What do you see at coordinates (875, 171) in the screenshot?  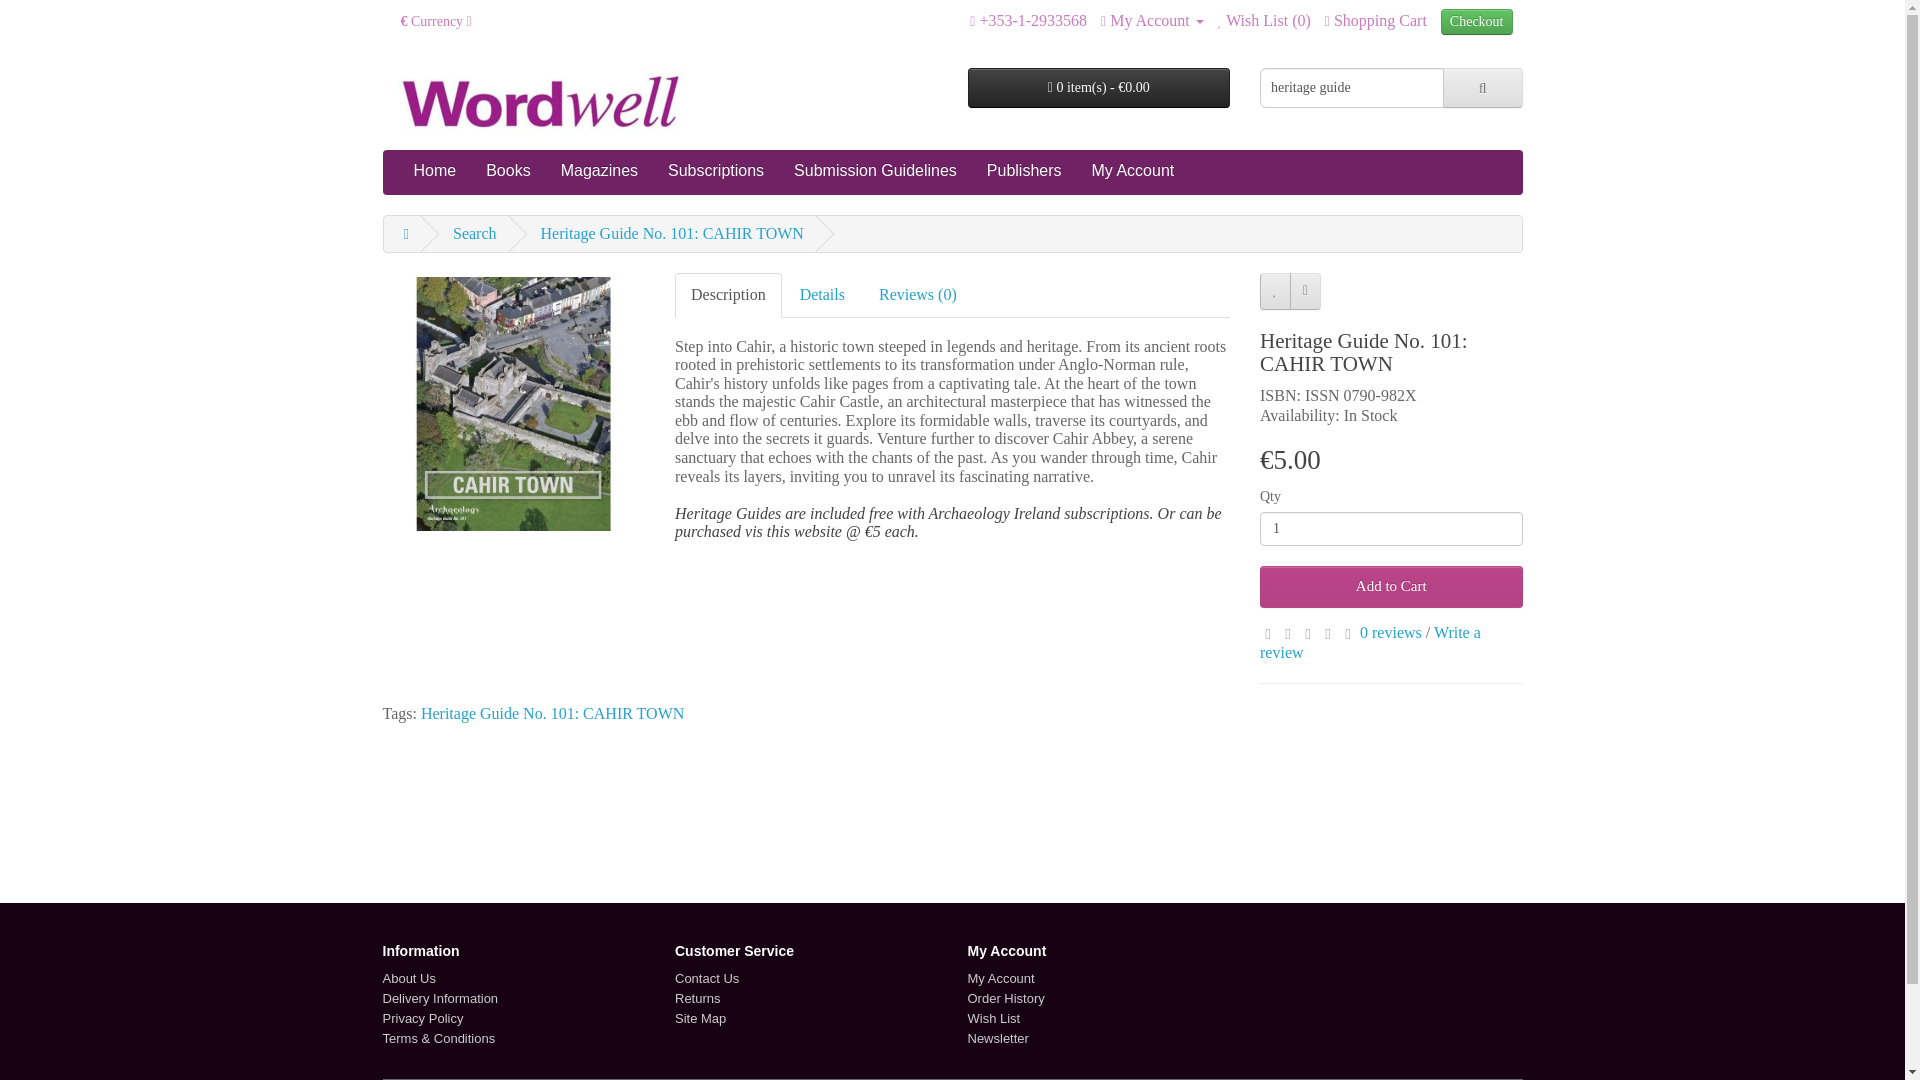 I see `Submission Guidelines` at bounding box center [875, 171].